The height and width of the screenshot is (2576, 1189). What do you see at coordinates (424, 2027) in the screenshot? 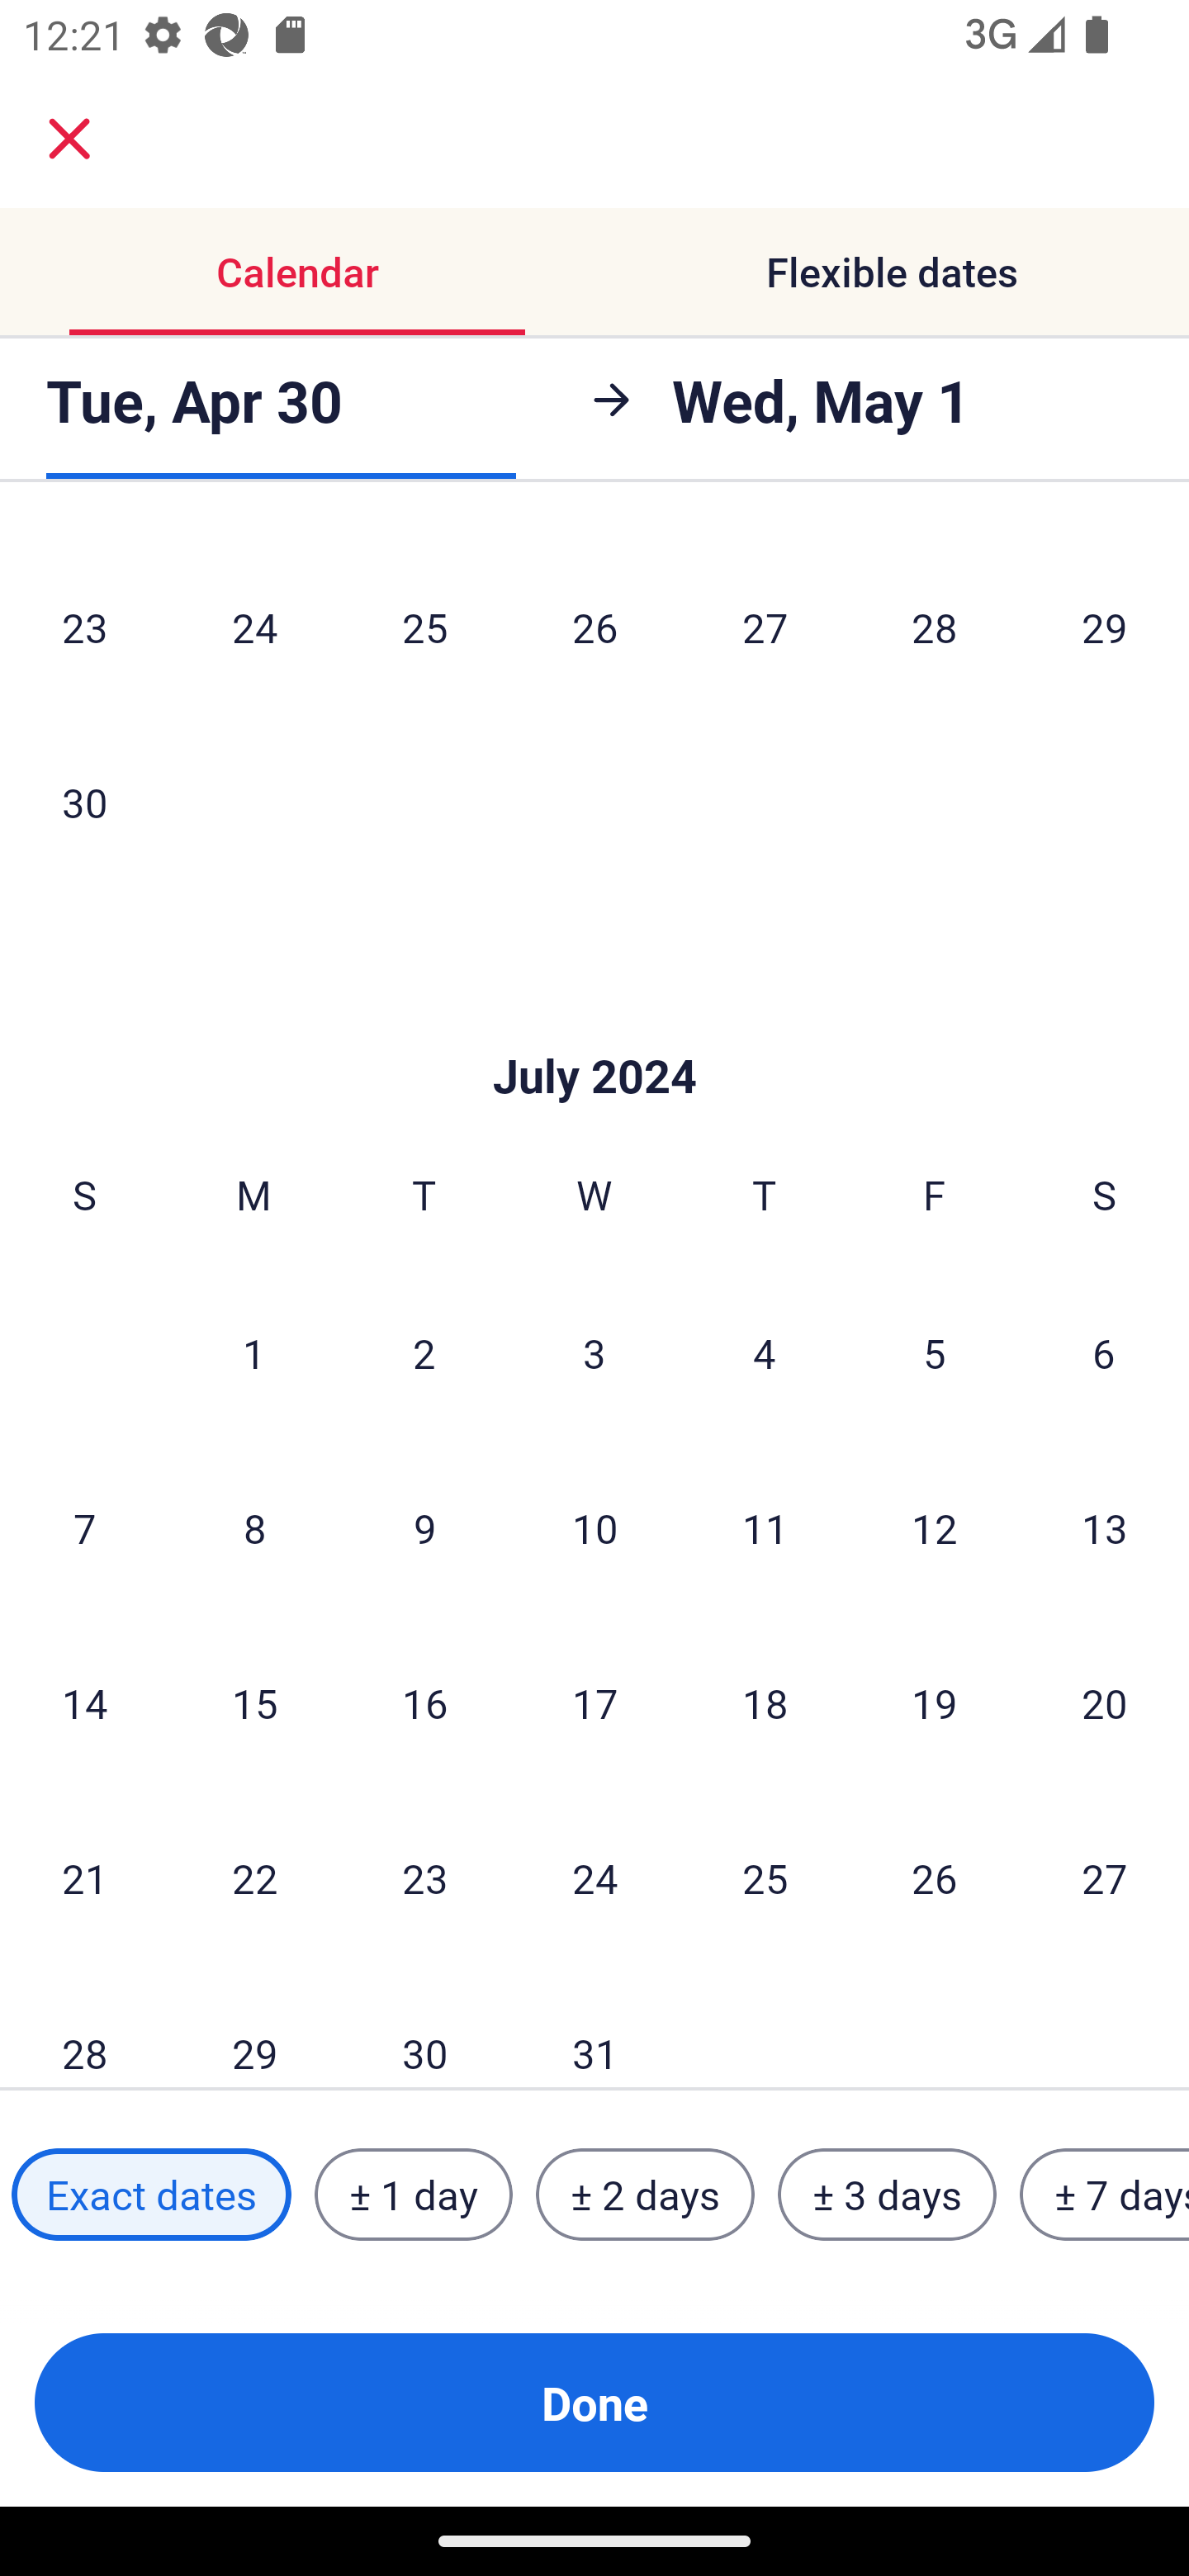
I see `30 Tuesday, July 30, 2024` at bounding box center [424, 2027].